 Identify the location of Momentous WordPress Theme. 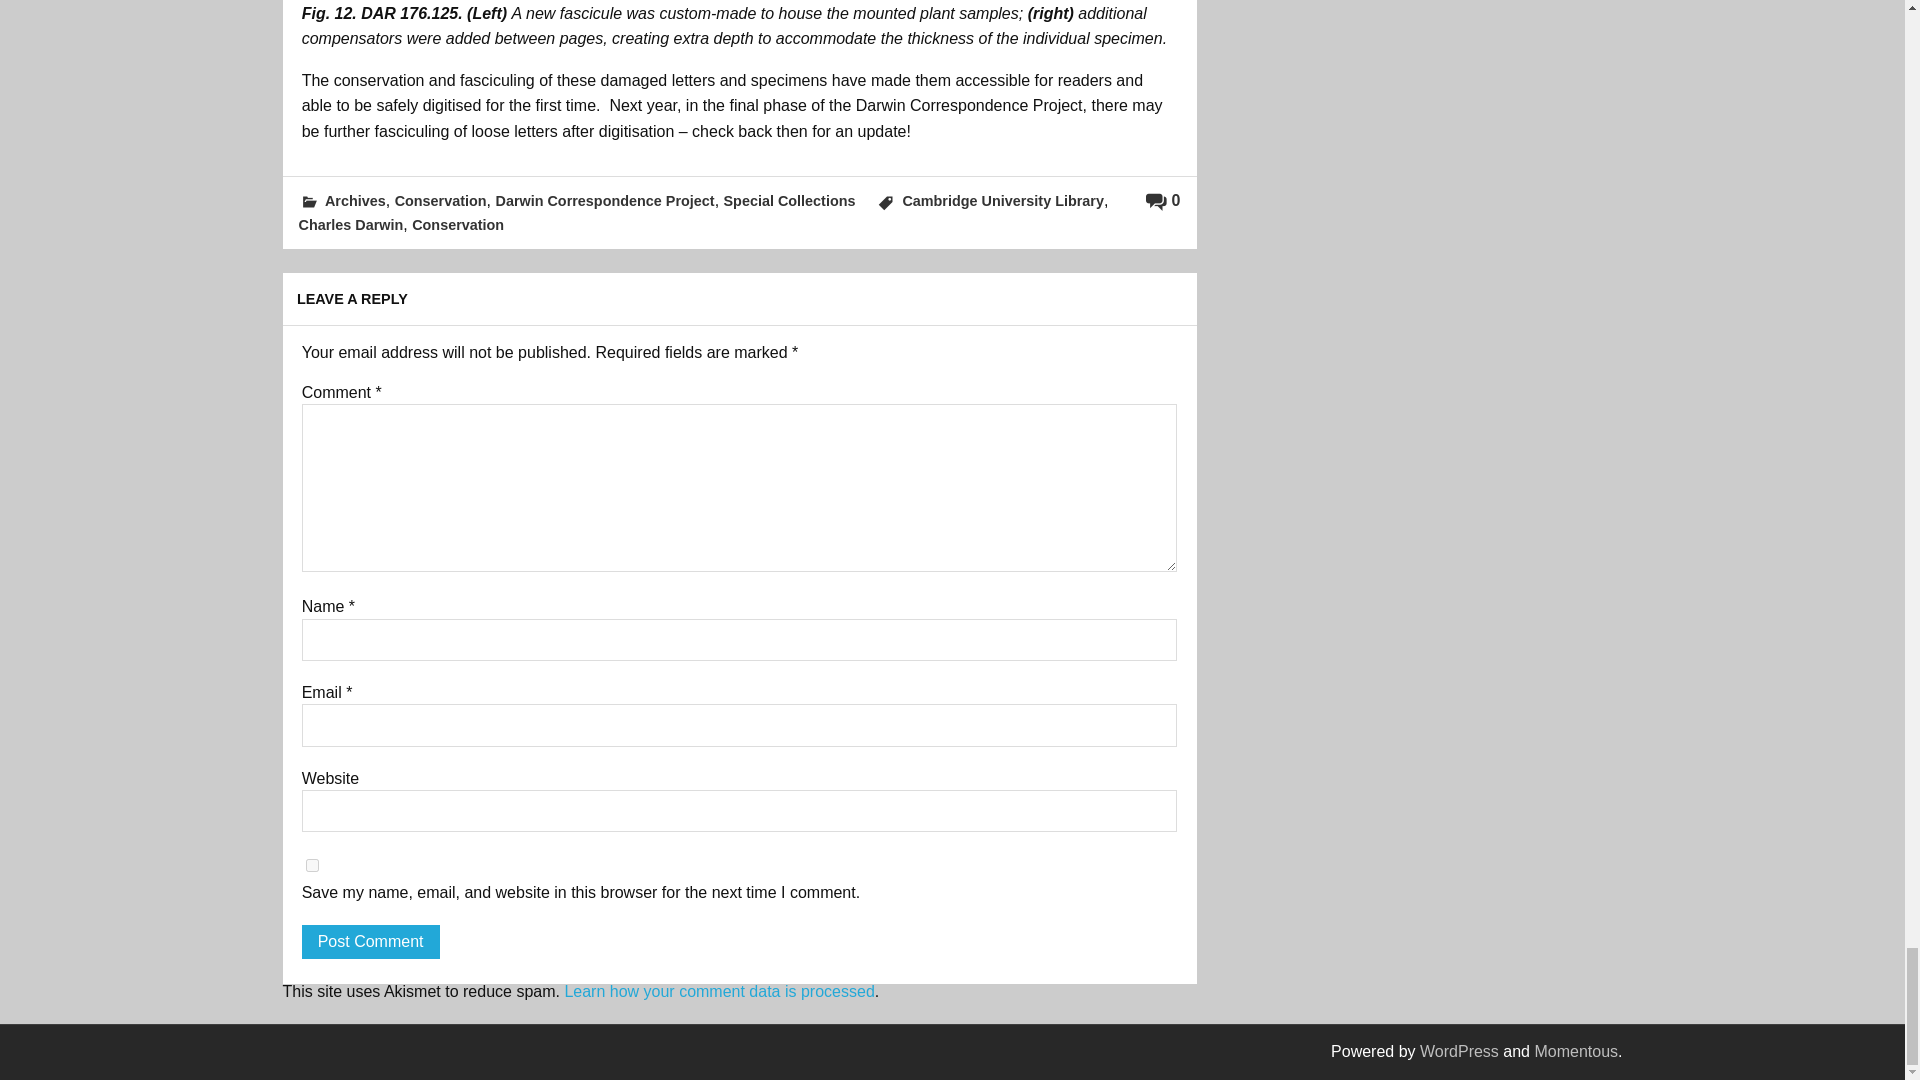
(1576, 1051).